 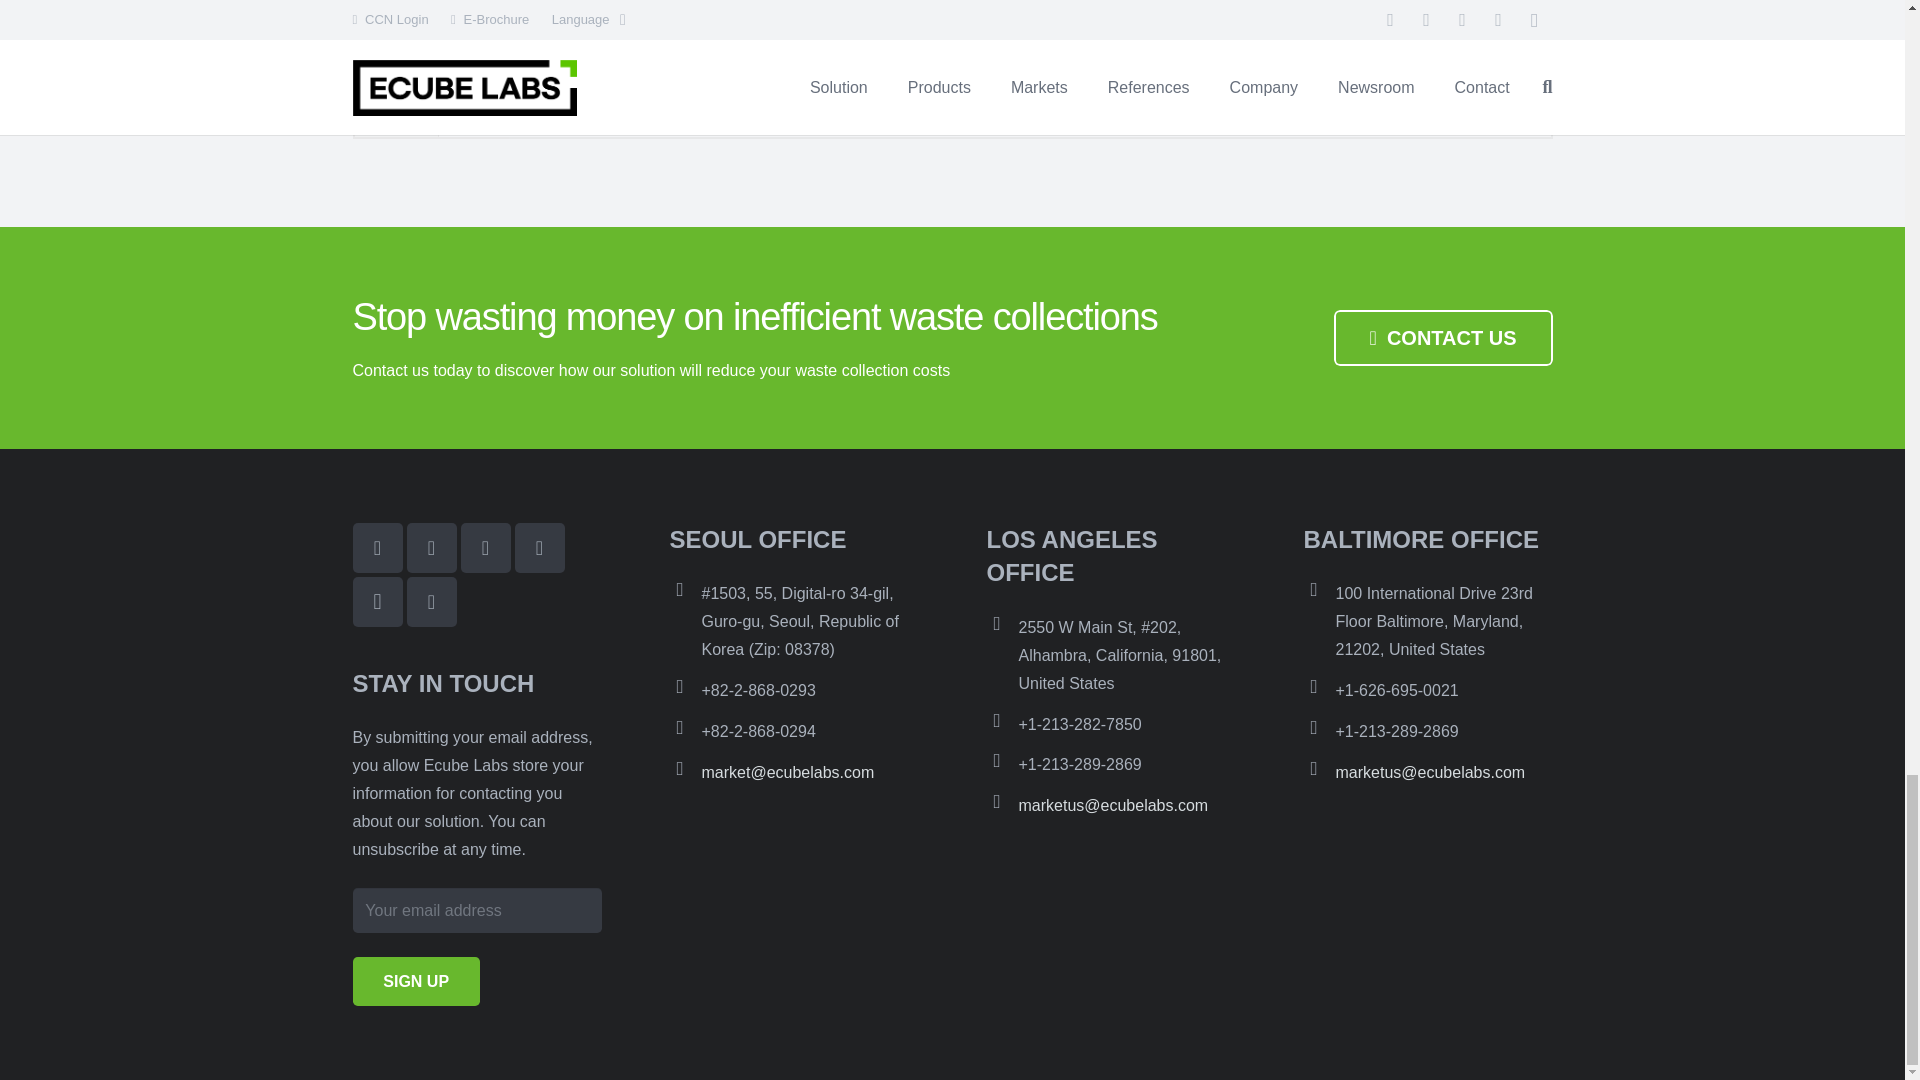 What do you see at coordinates (430, 602) in the screenshot?
I see `Skype` at bounding box center [430, 602].